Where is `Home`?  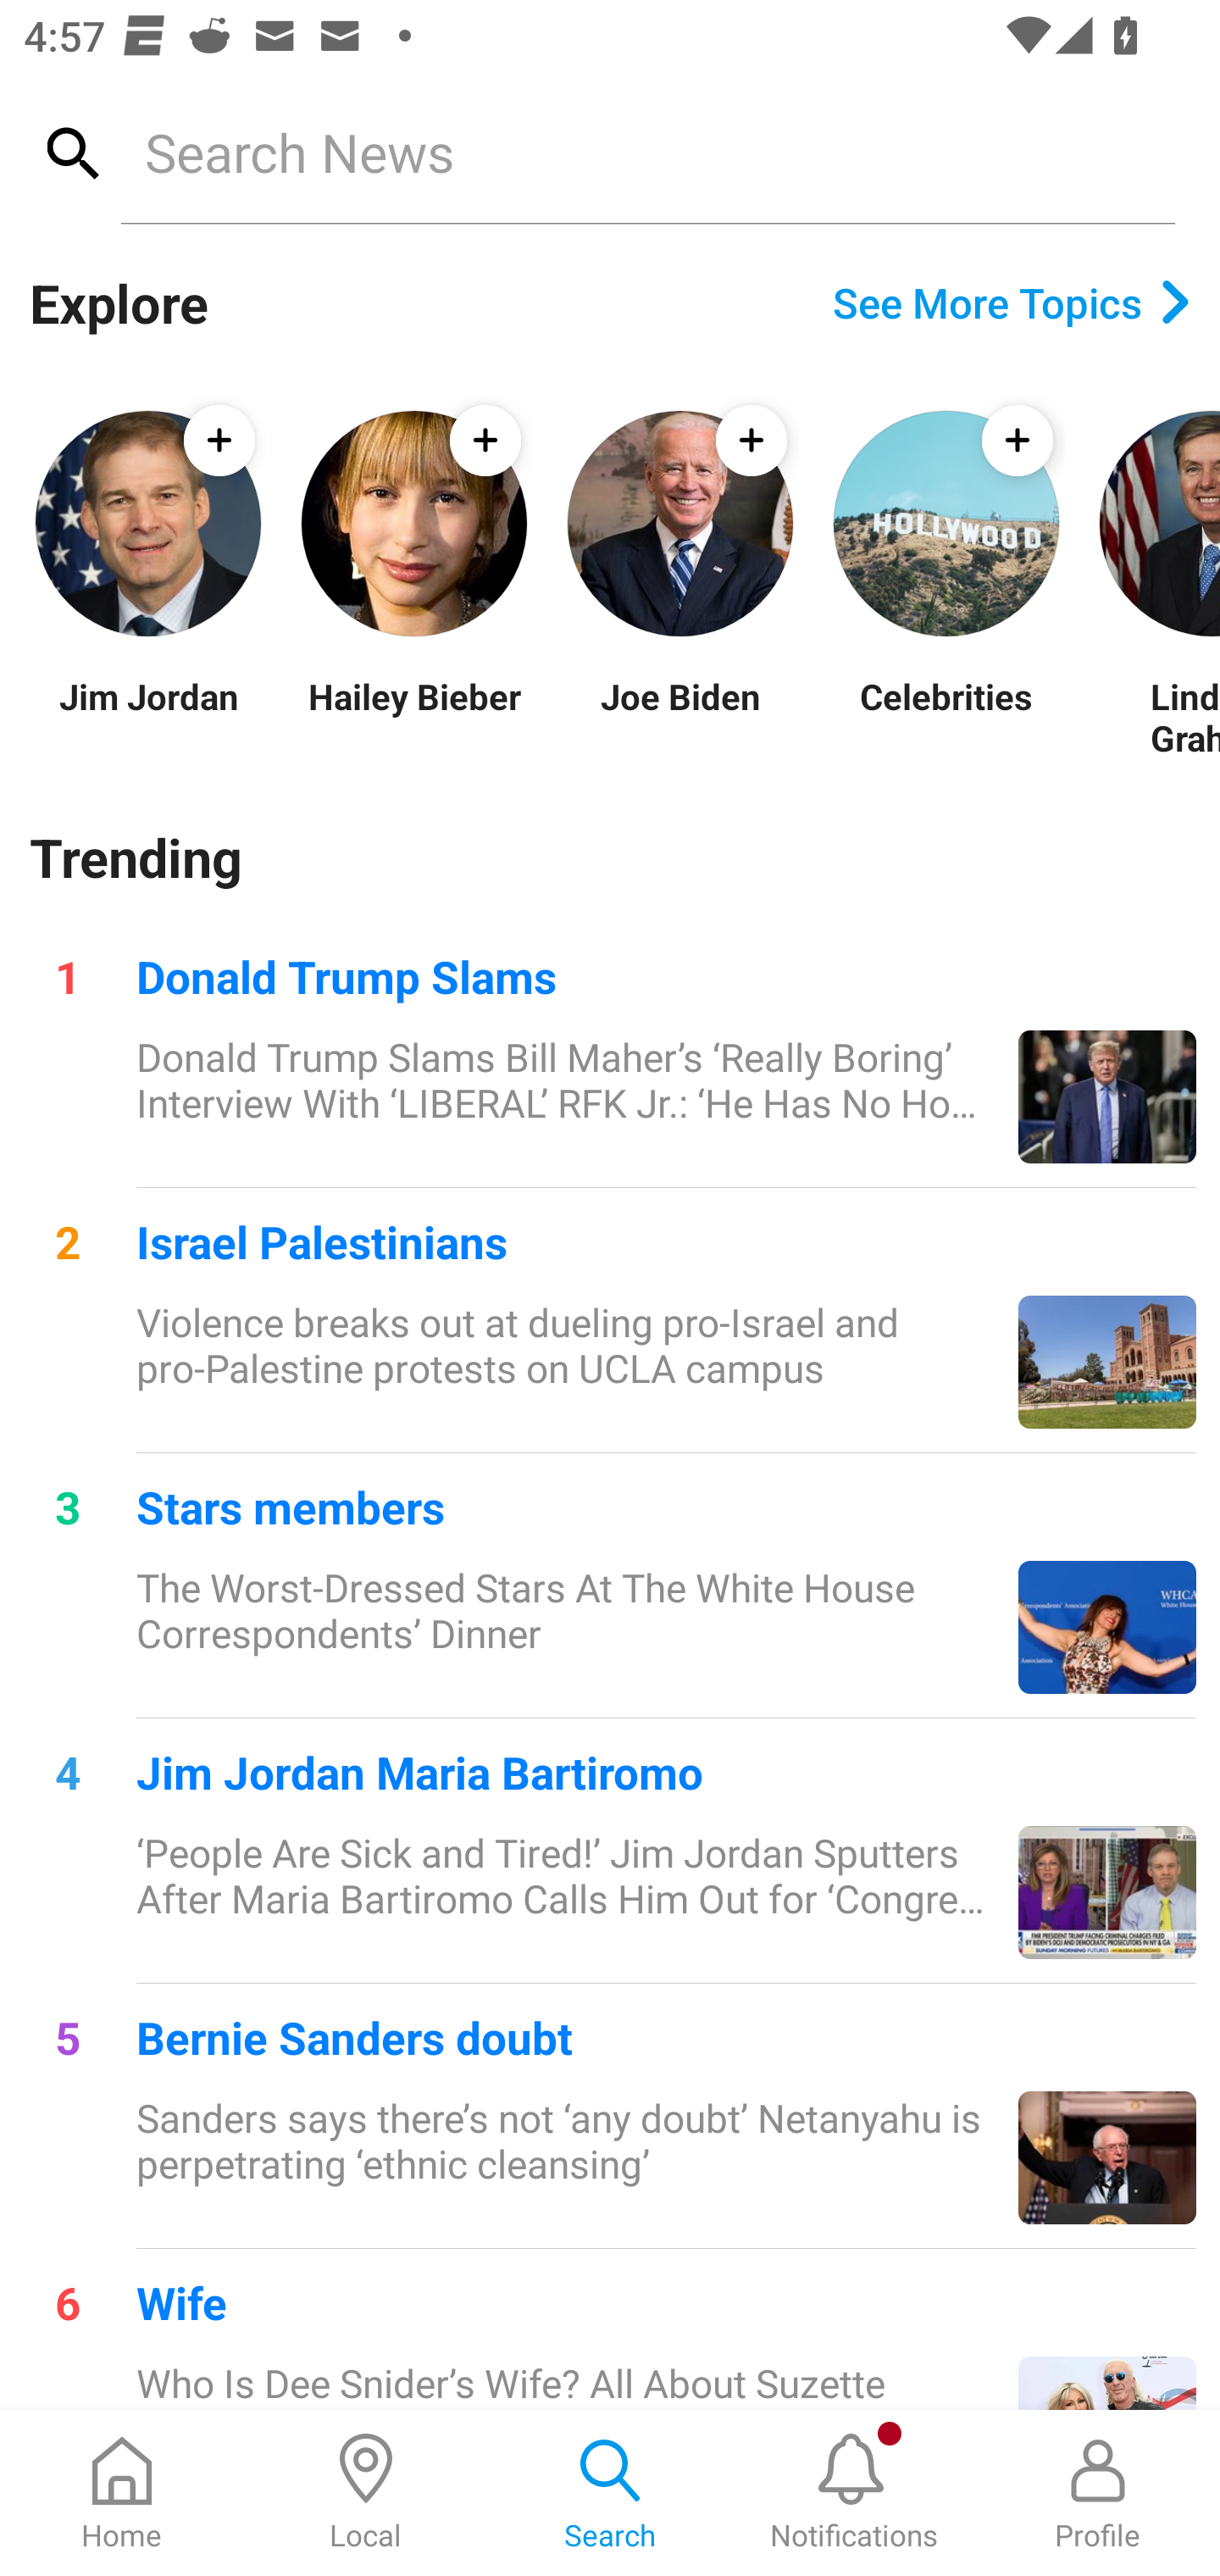
Home is located at coordinates (122, 2493).